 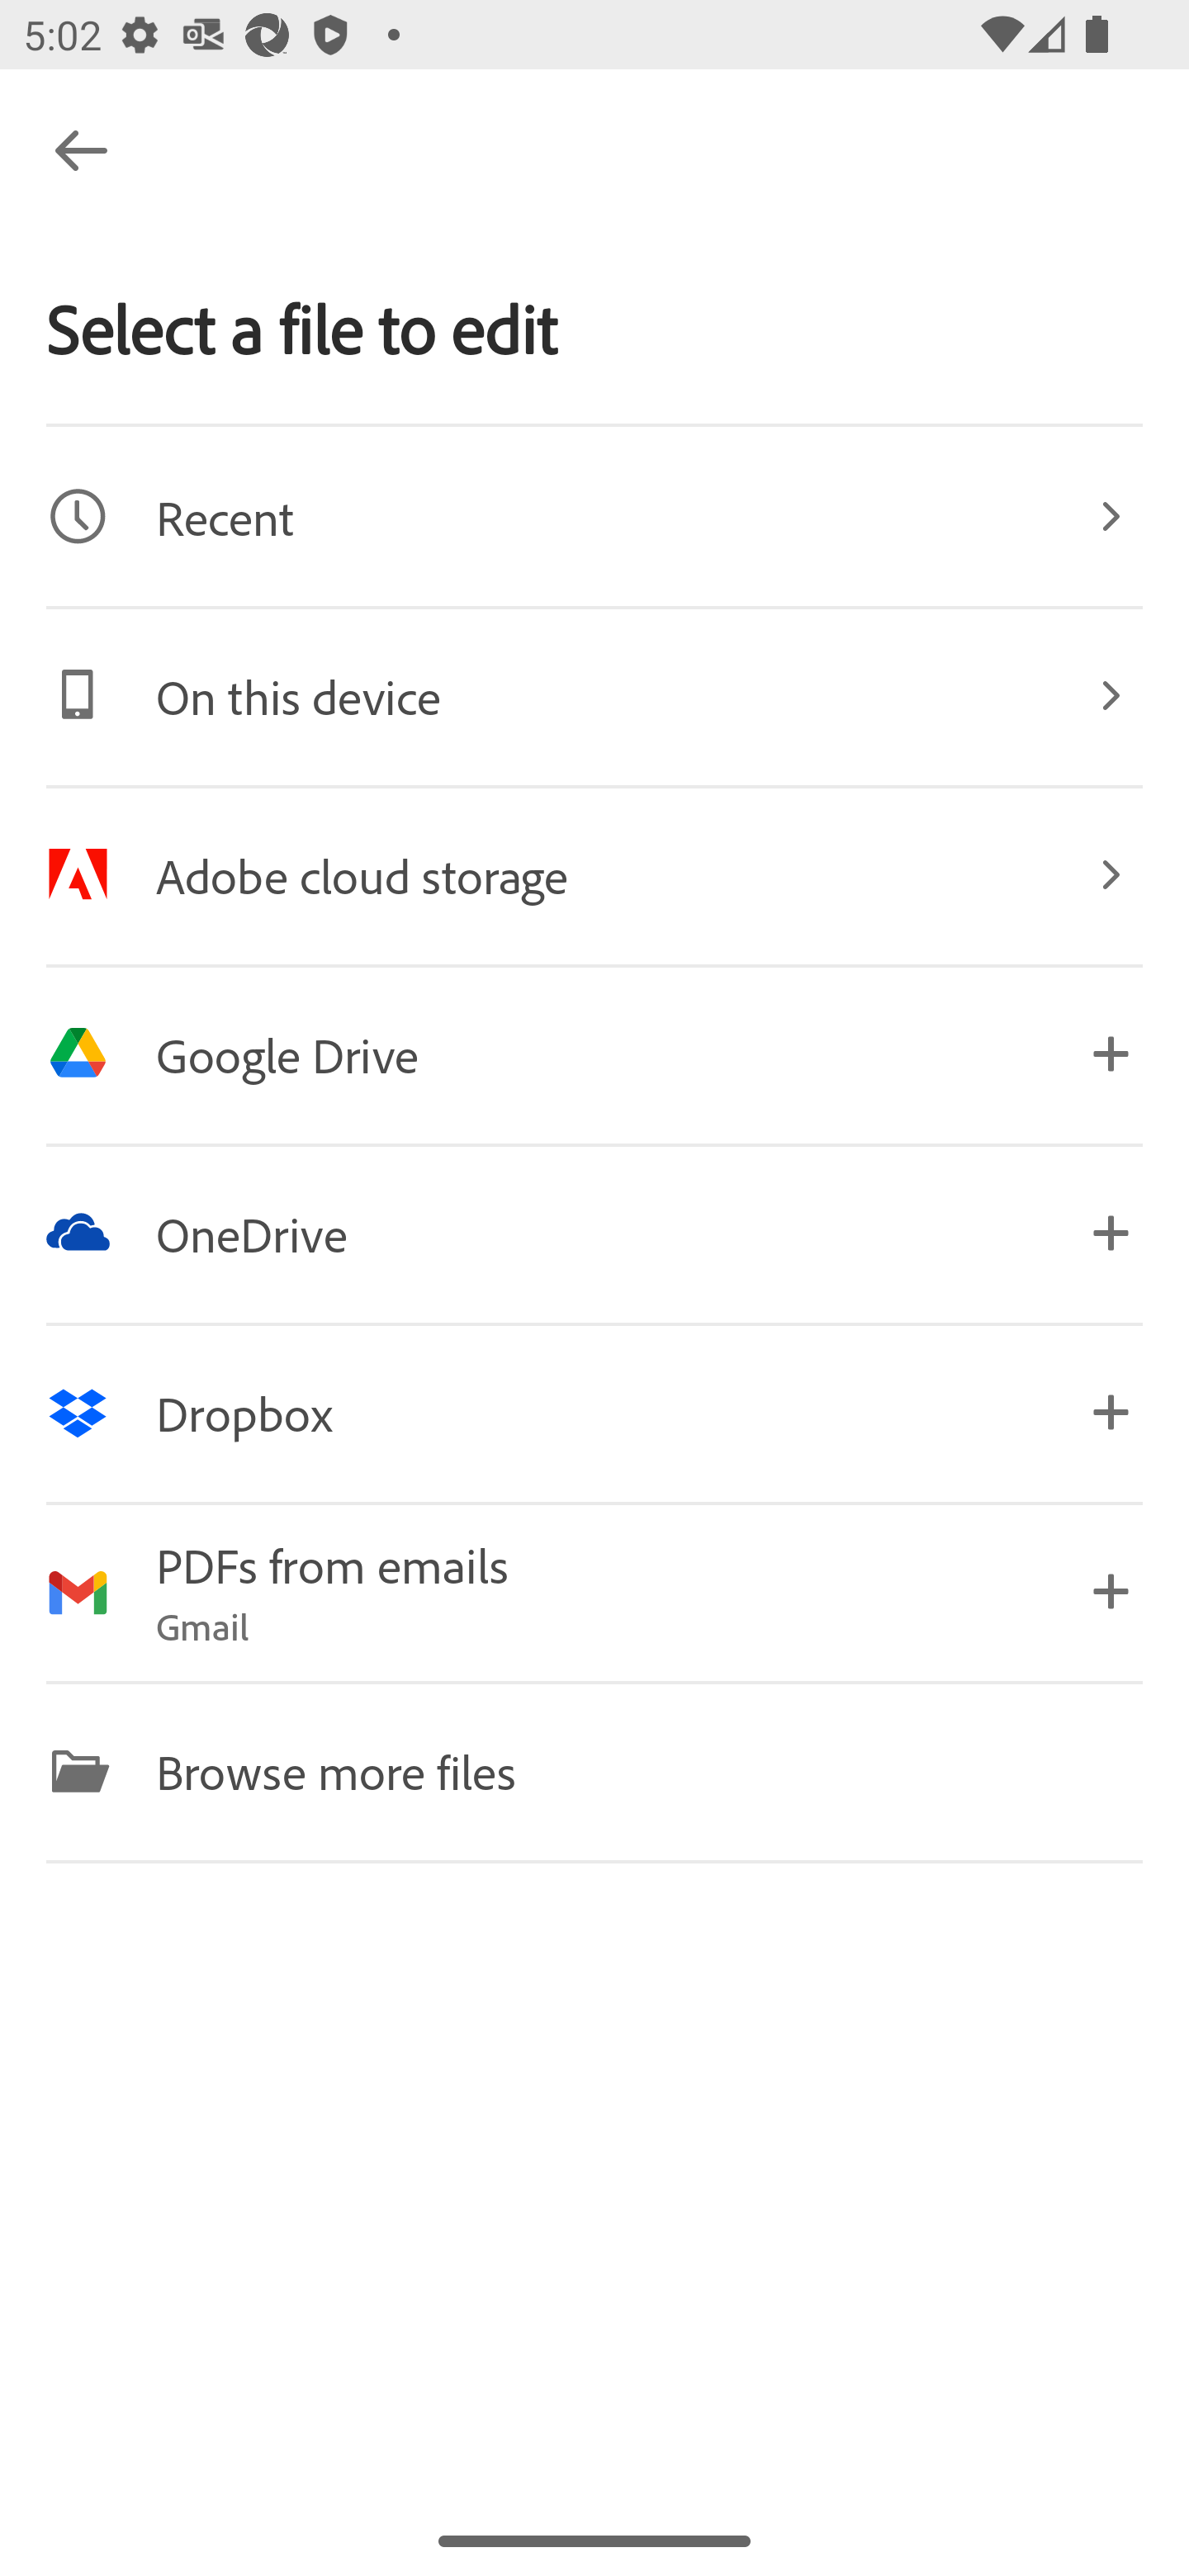 What do you see at coordinates (594, 1592) in the screenshot?
I see `Image PDFs from emails Gmail` at bounding box center [594, 1592].